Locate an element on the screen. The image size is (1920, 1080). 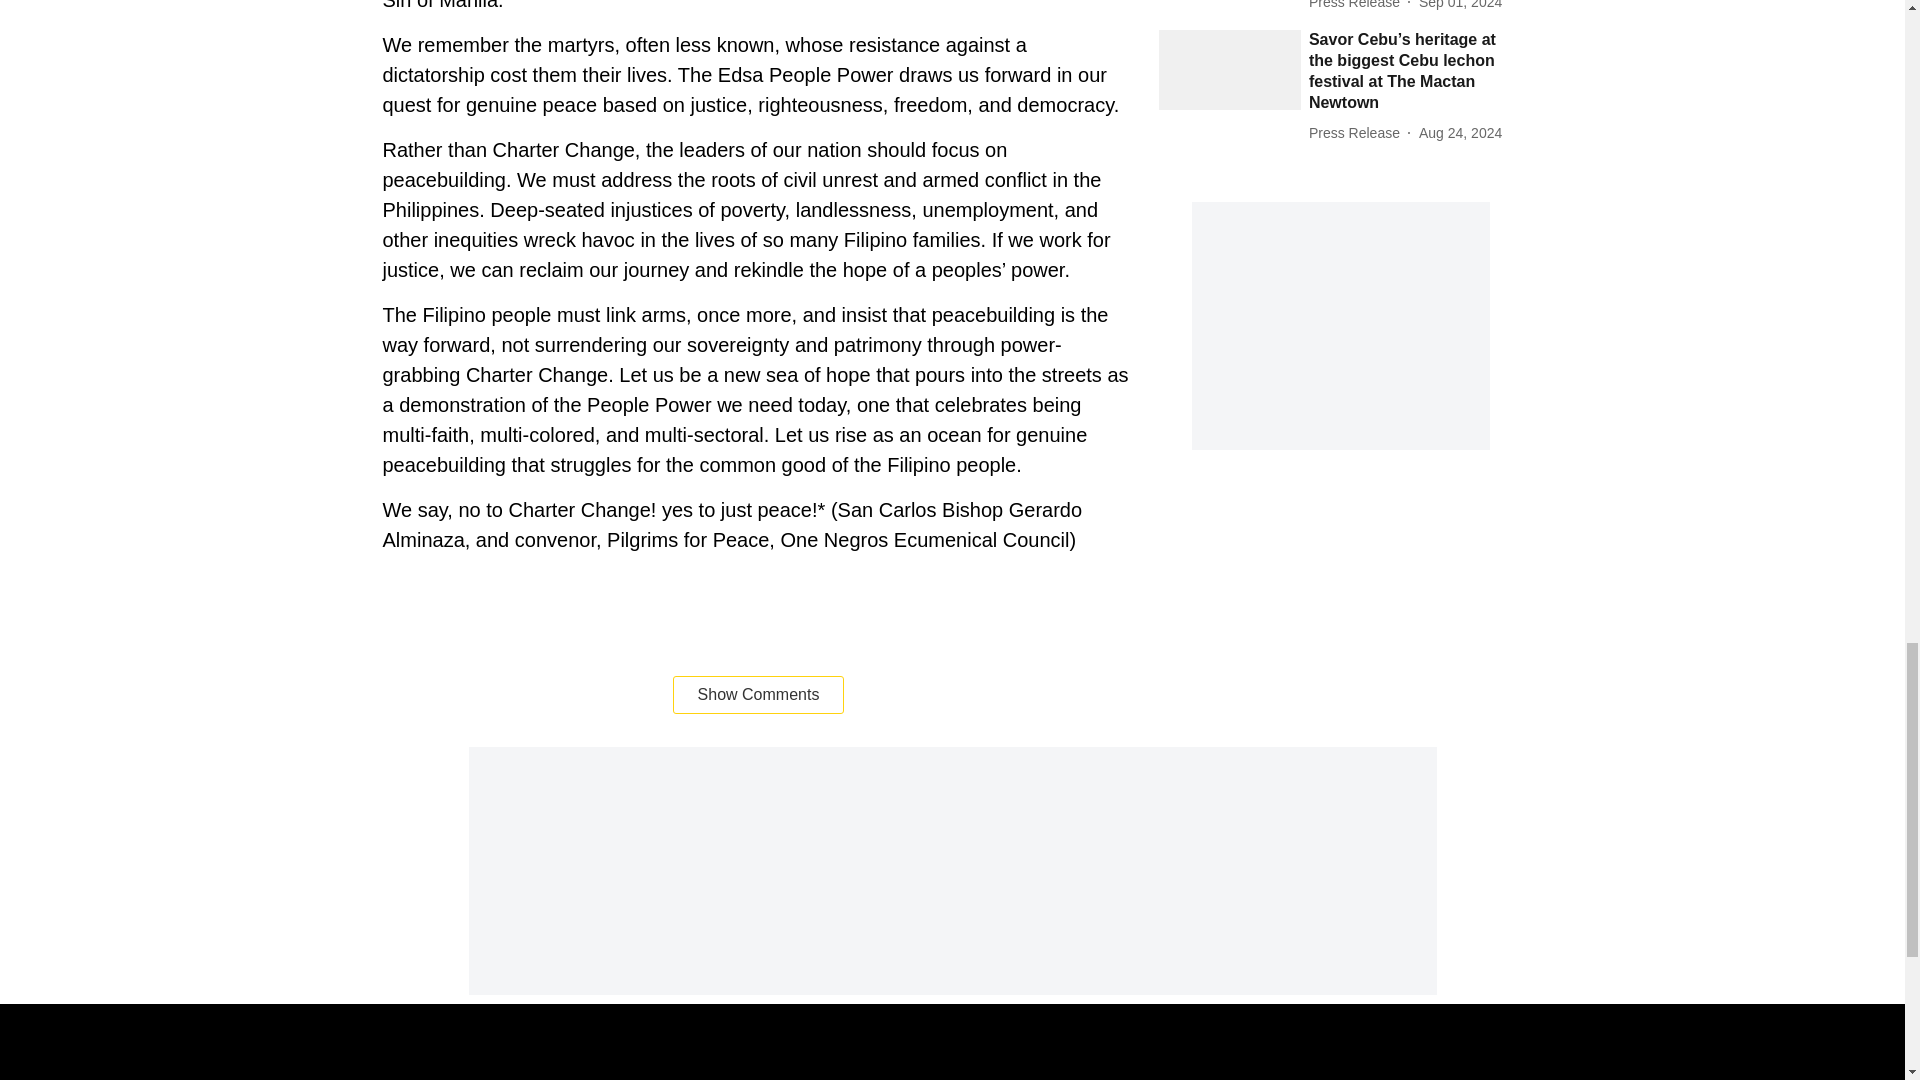
Show Comments is located at coordinates (758, 694).